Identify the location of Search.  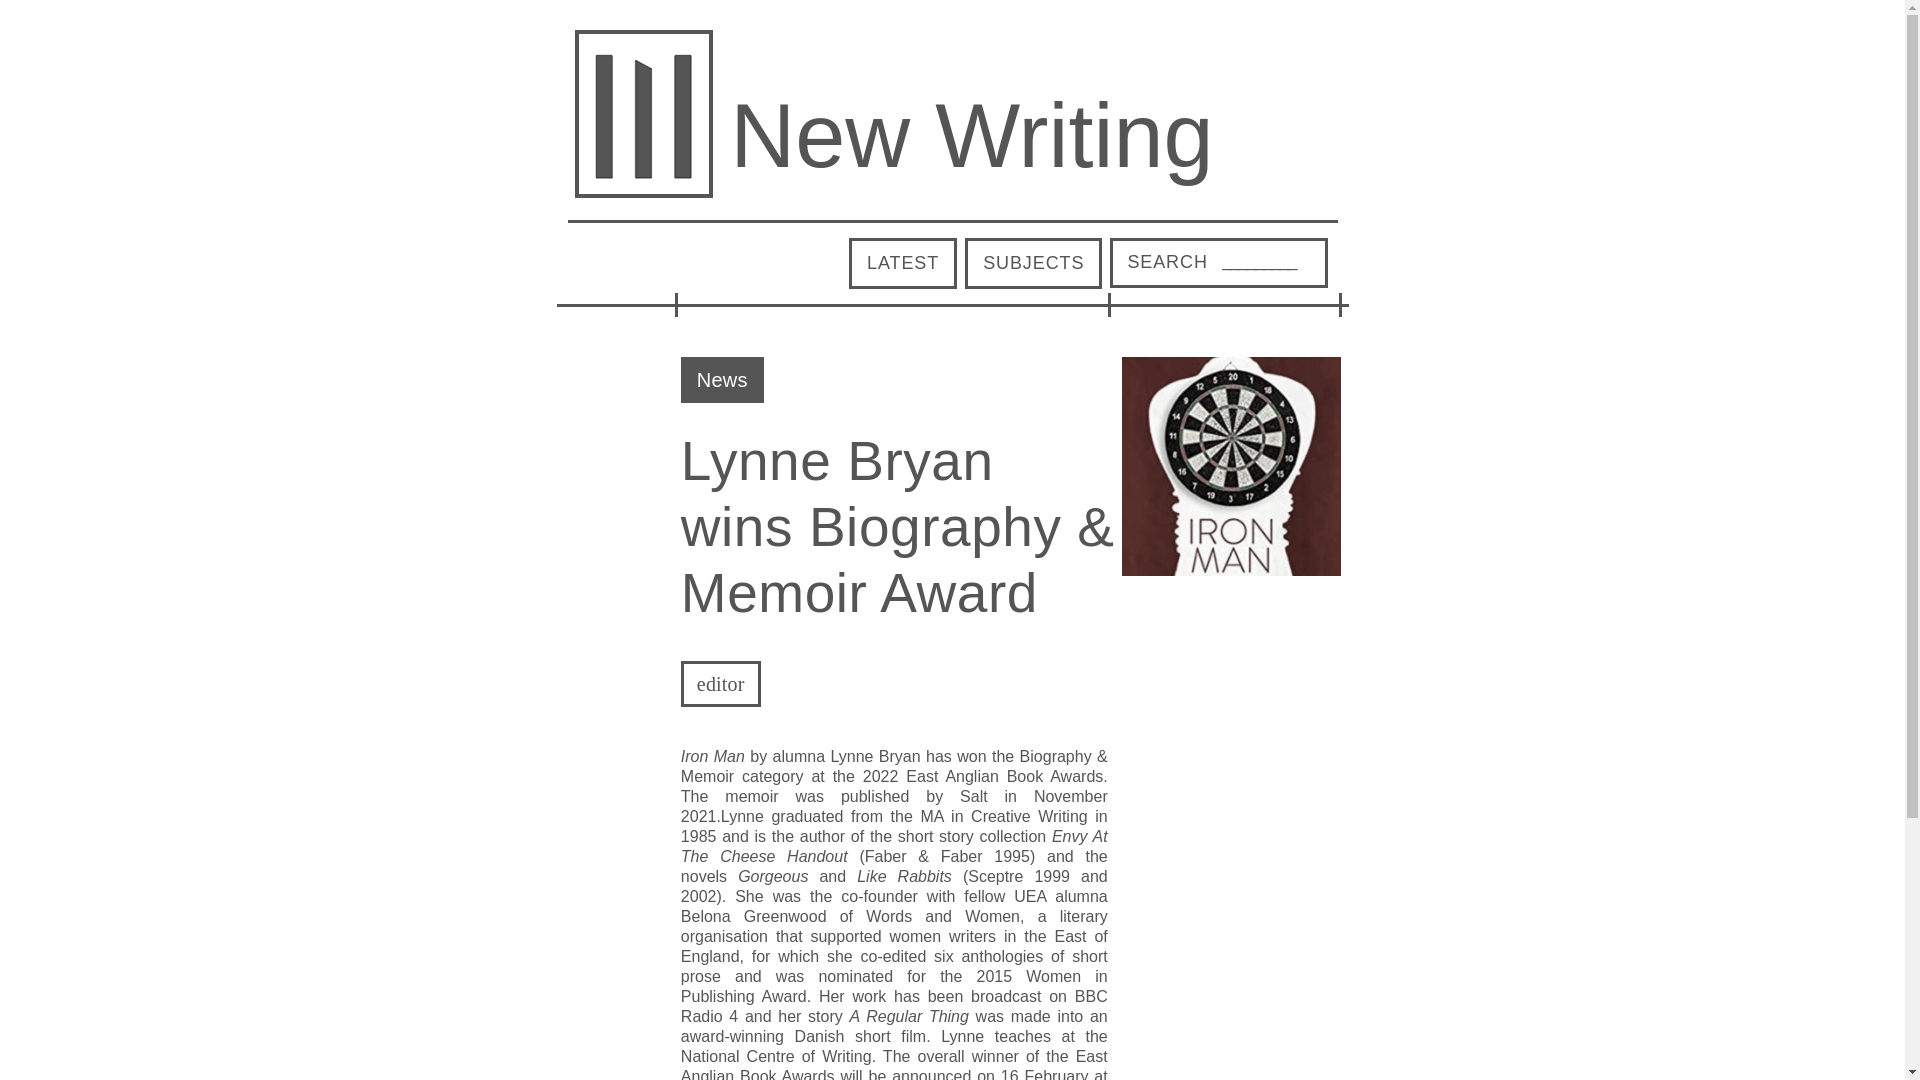
(1167, 262).